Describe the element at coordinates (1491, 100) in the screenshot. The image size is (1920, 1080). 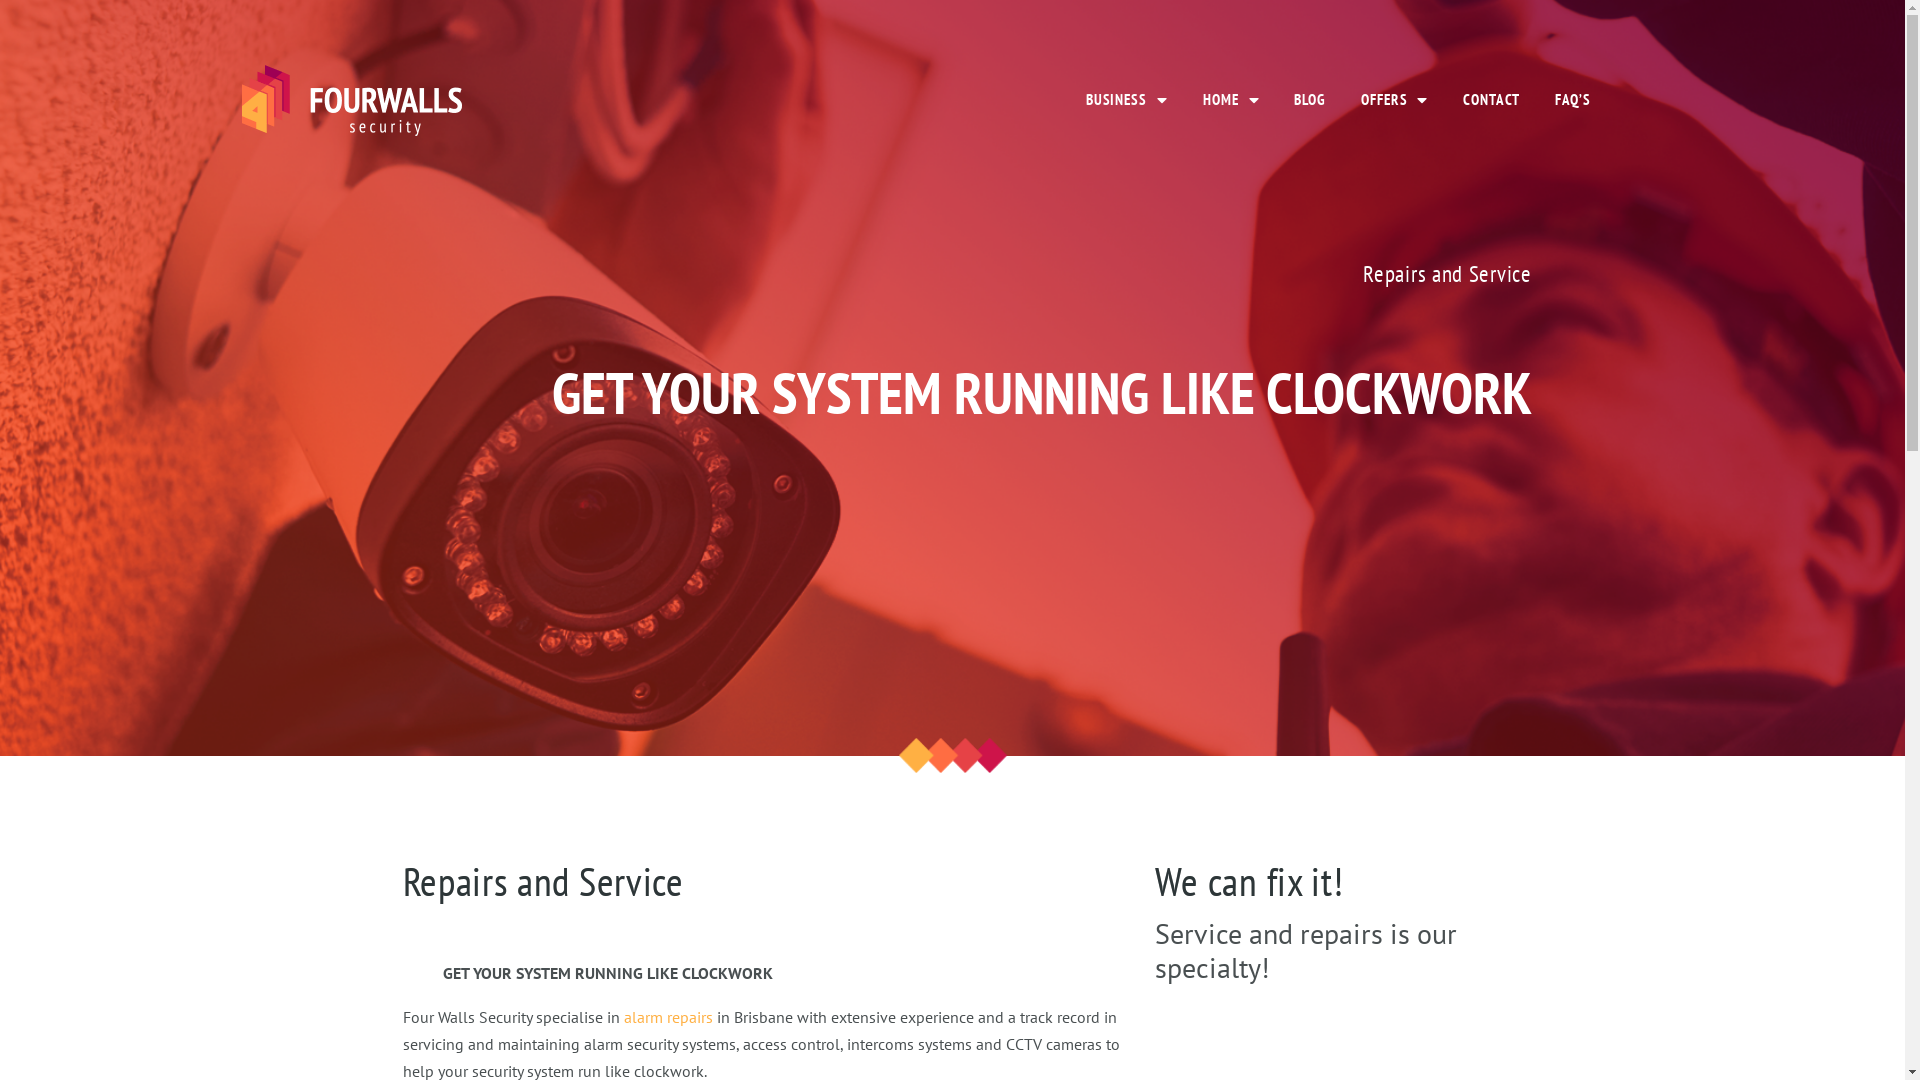
I see `CONTACT` at that location.